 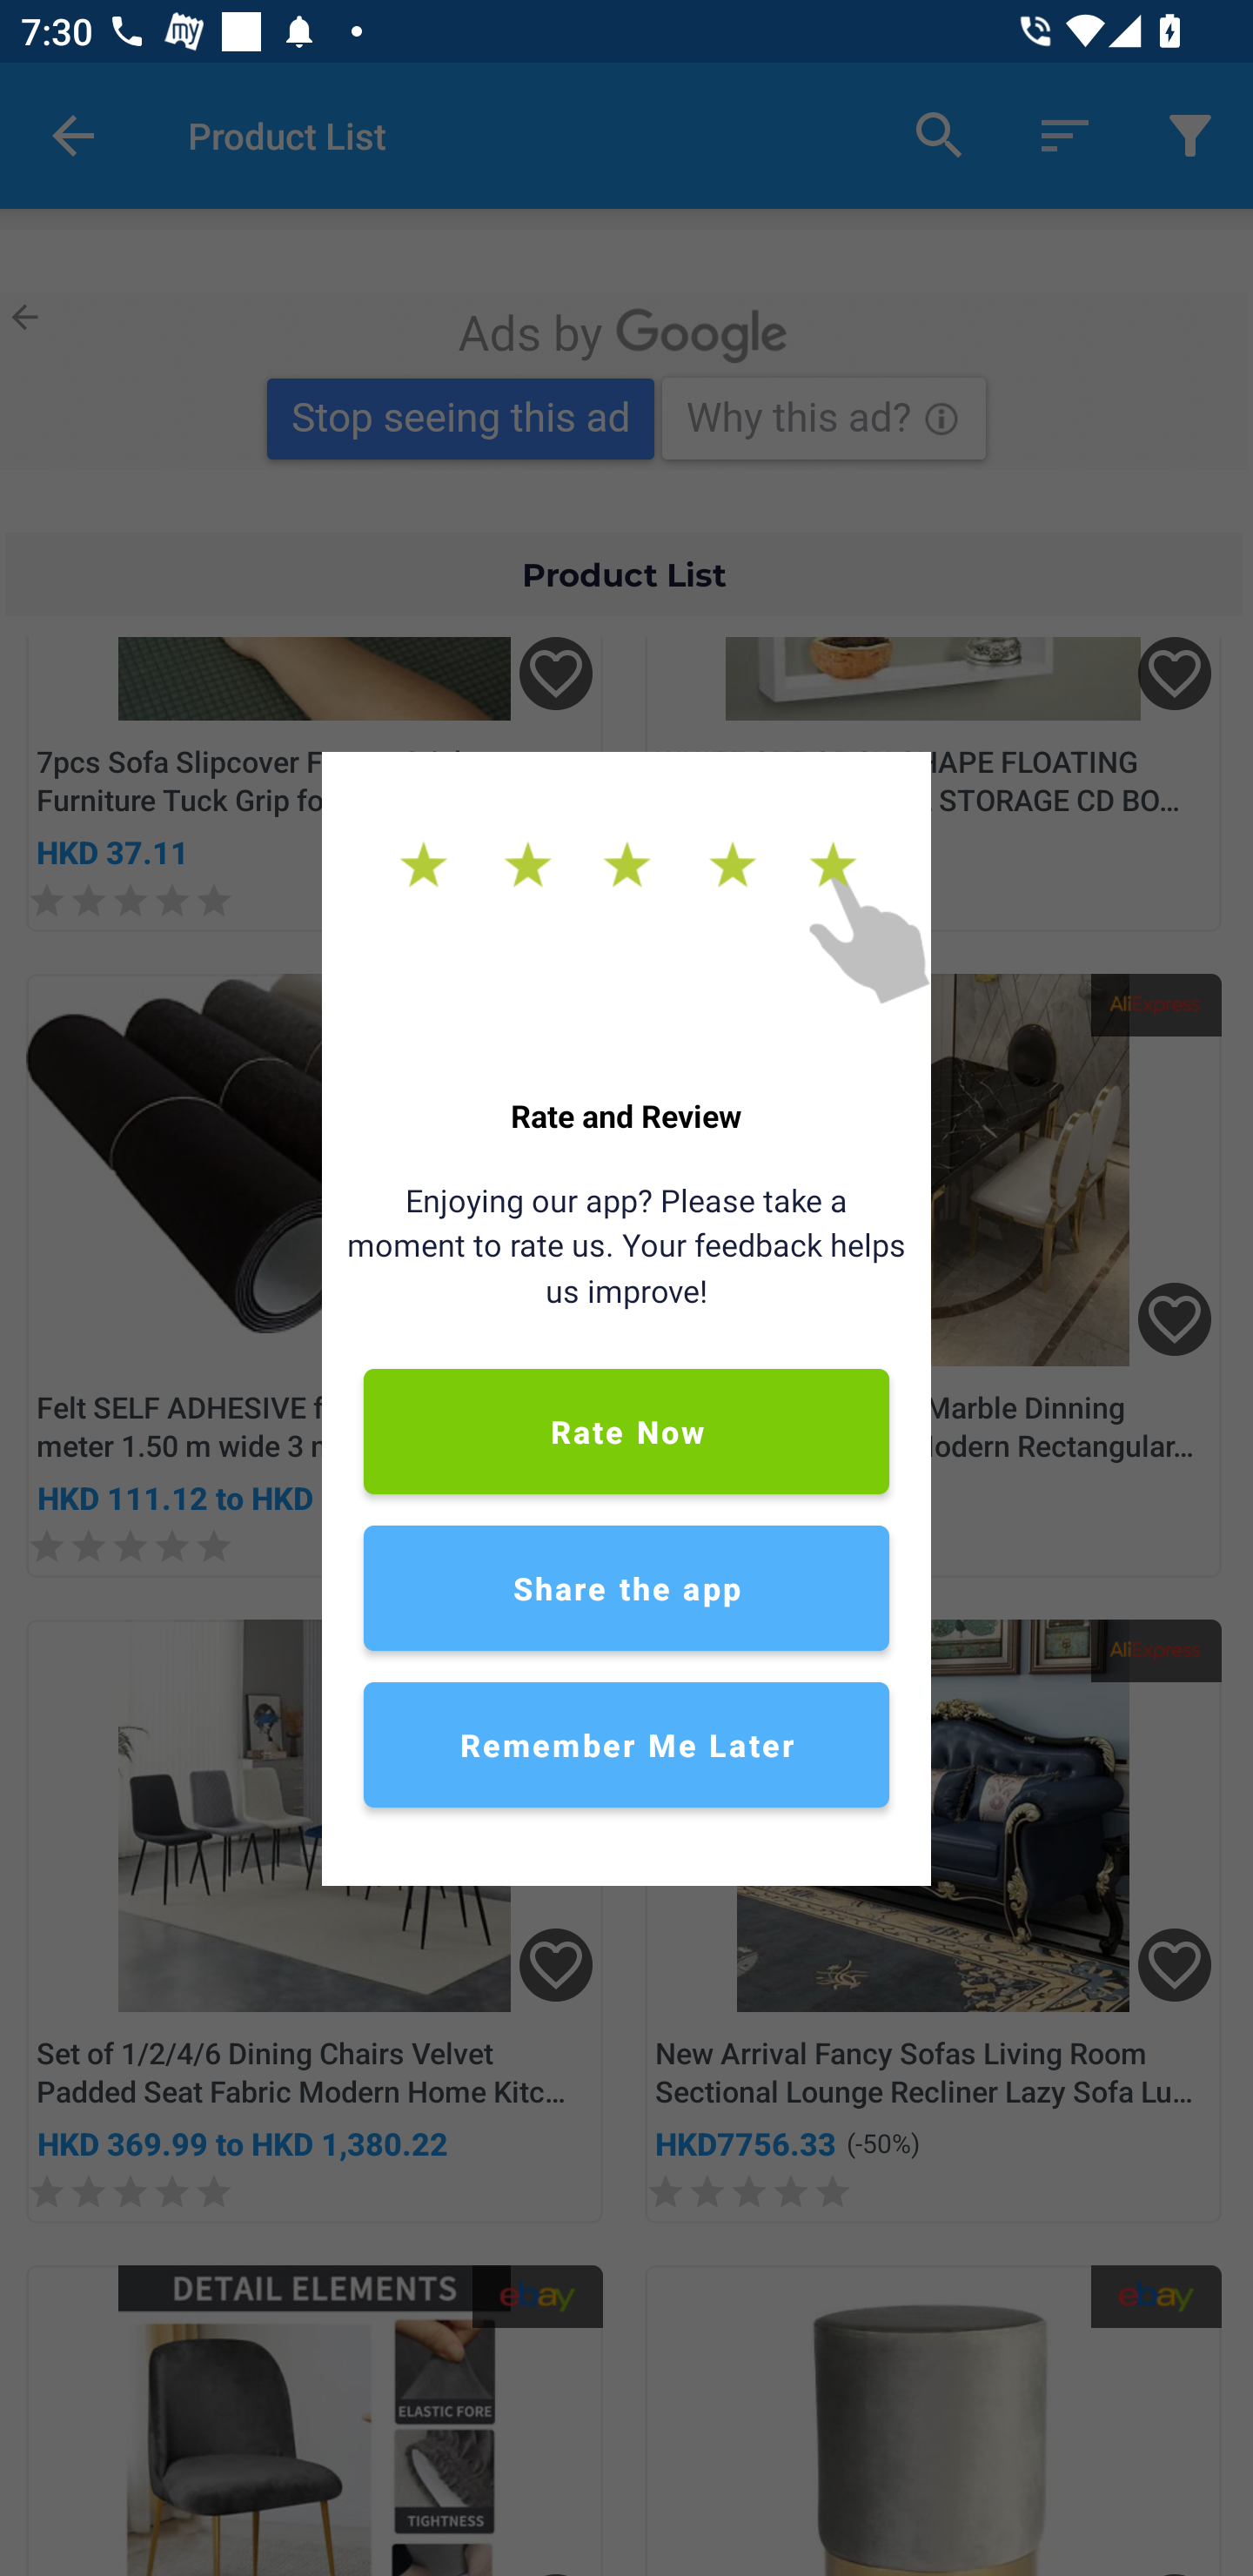 What do you see at coordinates (626, 1587) in the screenshot?
I see `Share the app` at bounding box center [626, 1587].